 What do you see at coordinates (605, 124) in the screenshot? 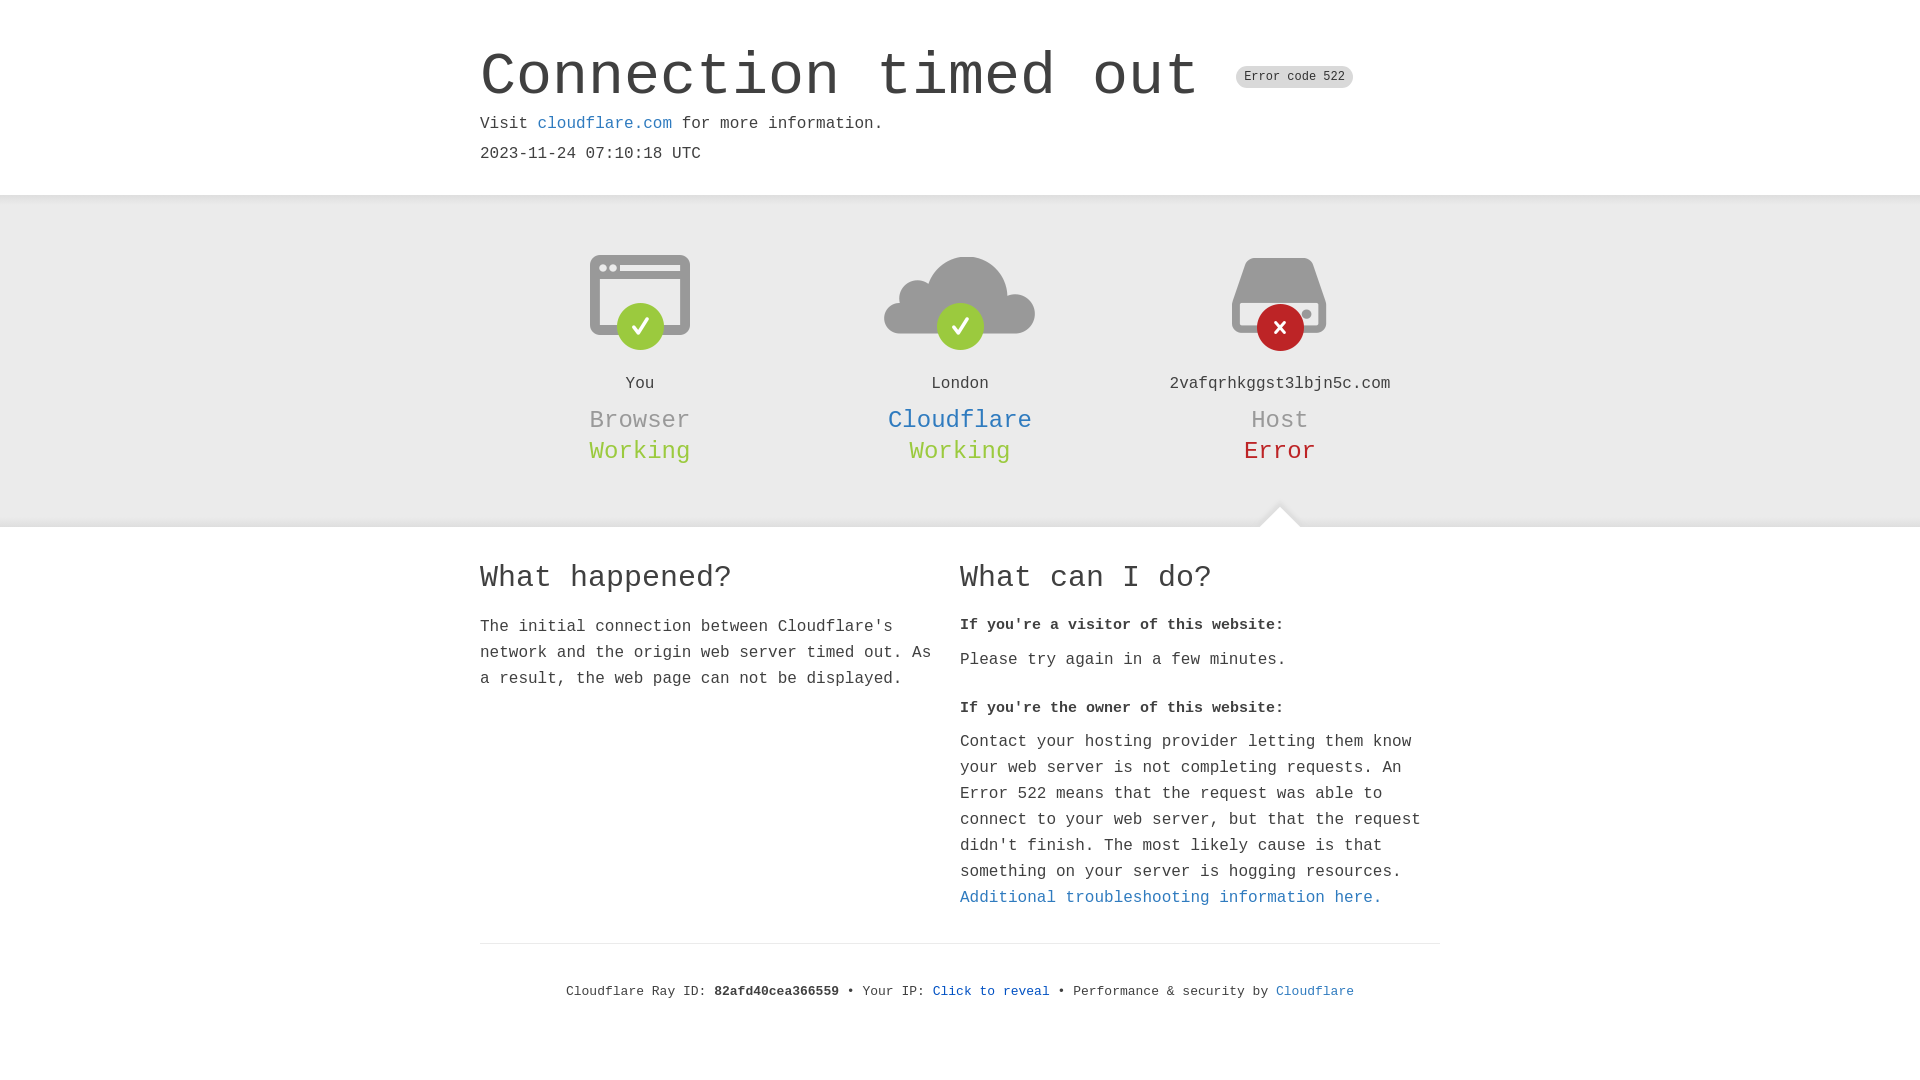
I see `cloudflare.com` at bounding box center [605, 124].